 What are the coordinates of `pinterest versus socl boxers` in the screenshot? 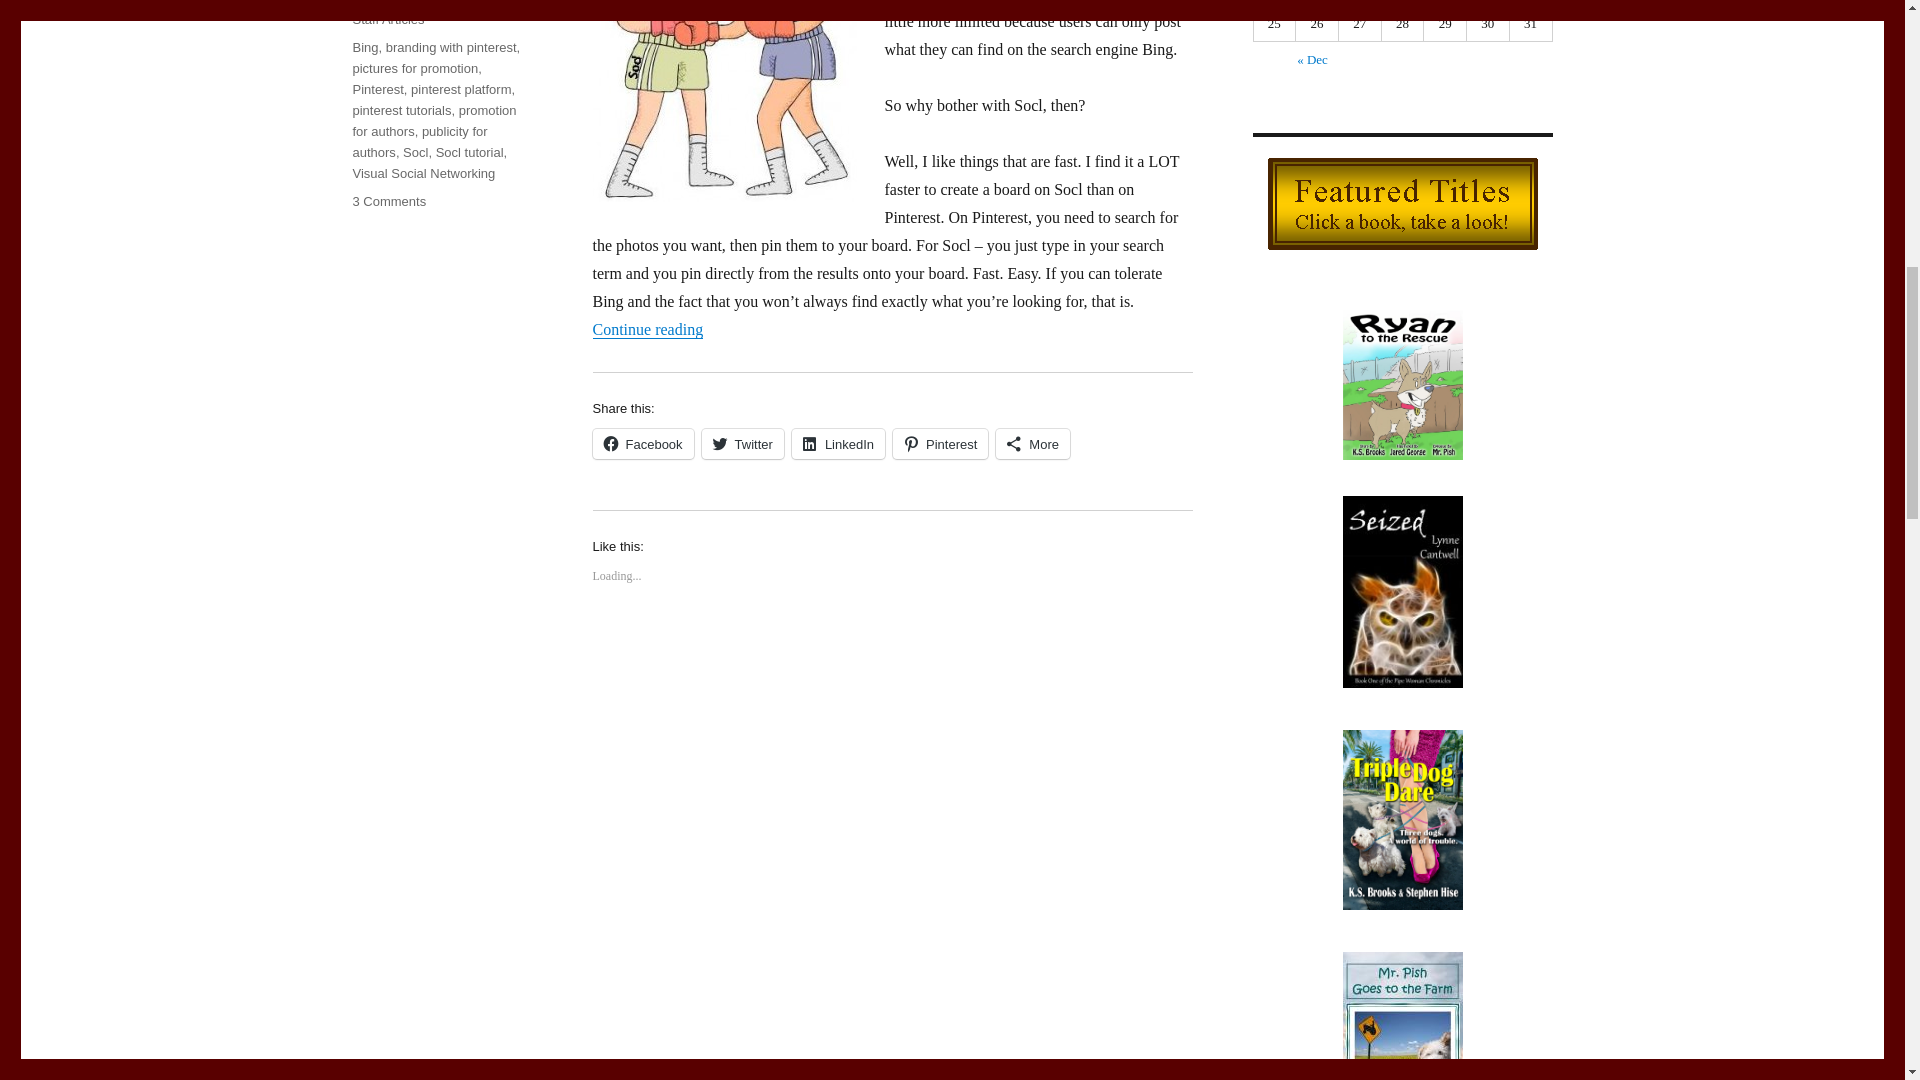 It's located at (724, 100).